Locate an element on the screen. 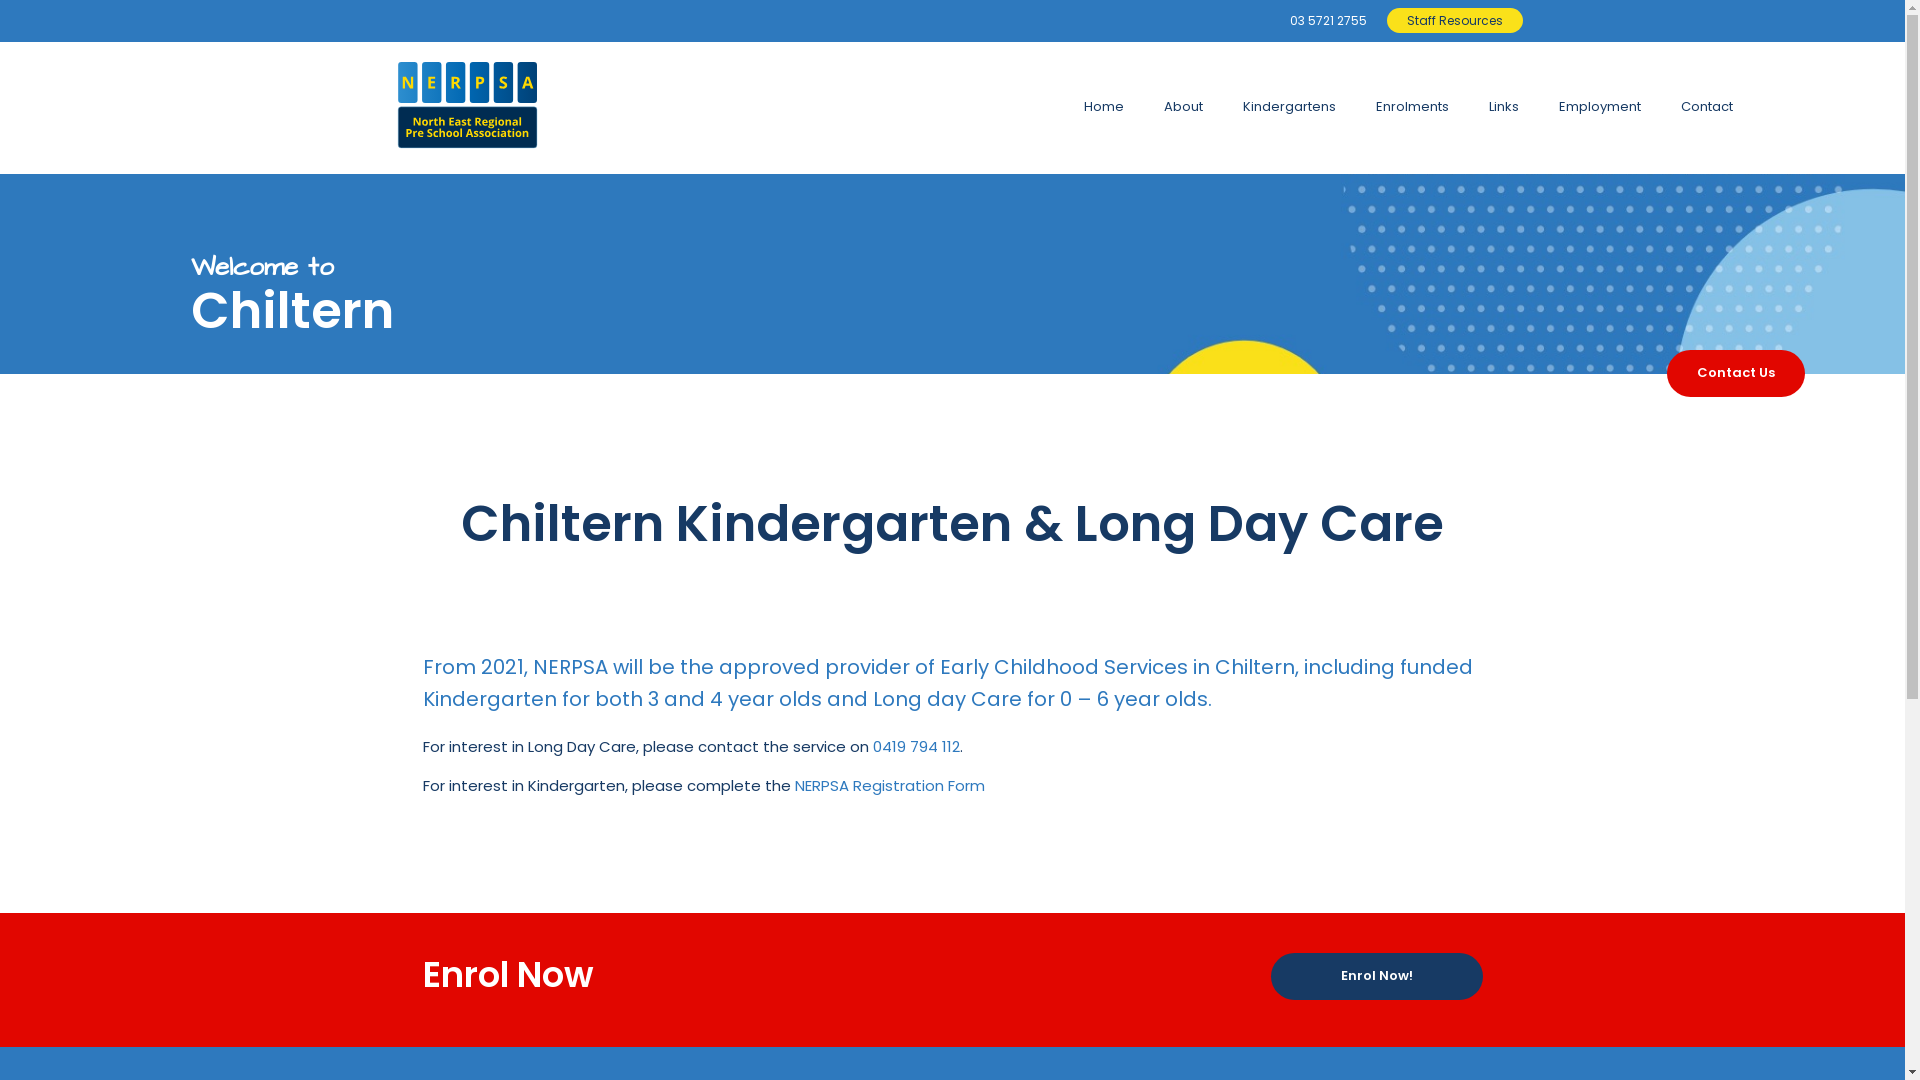  Contact is located at coordinates (1707, 106).